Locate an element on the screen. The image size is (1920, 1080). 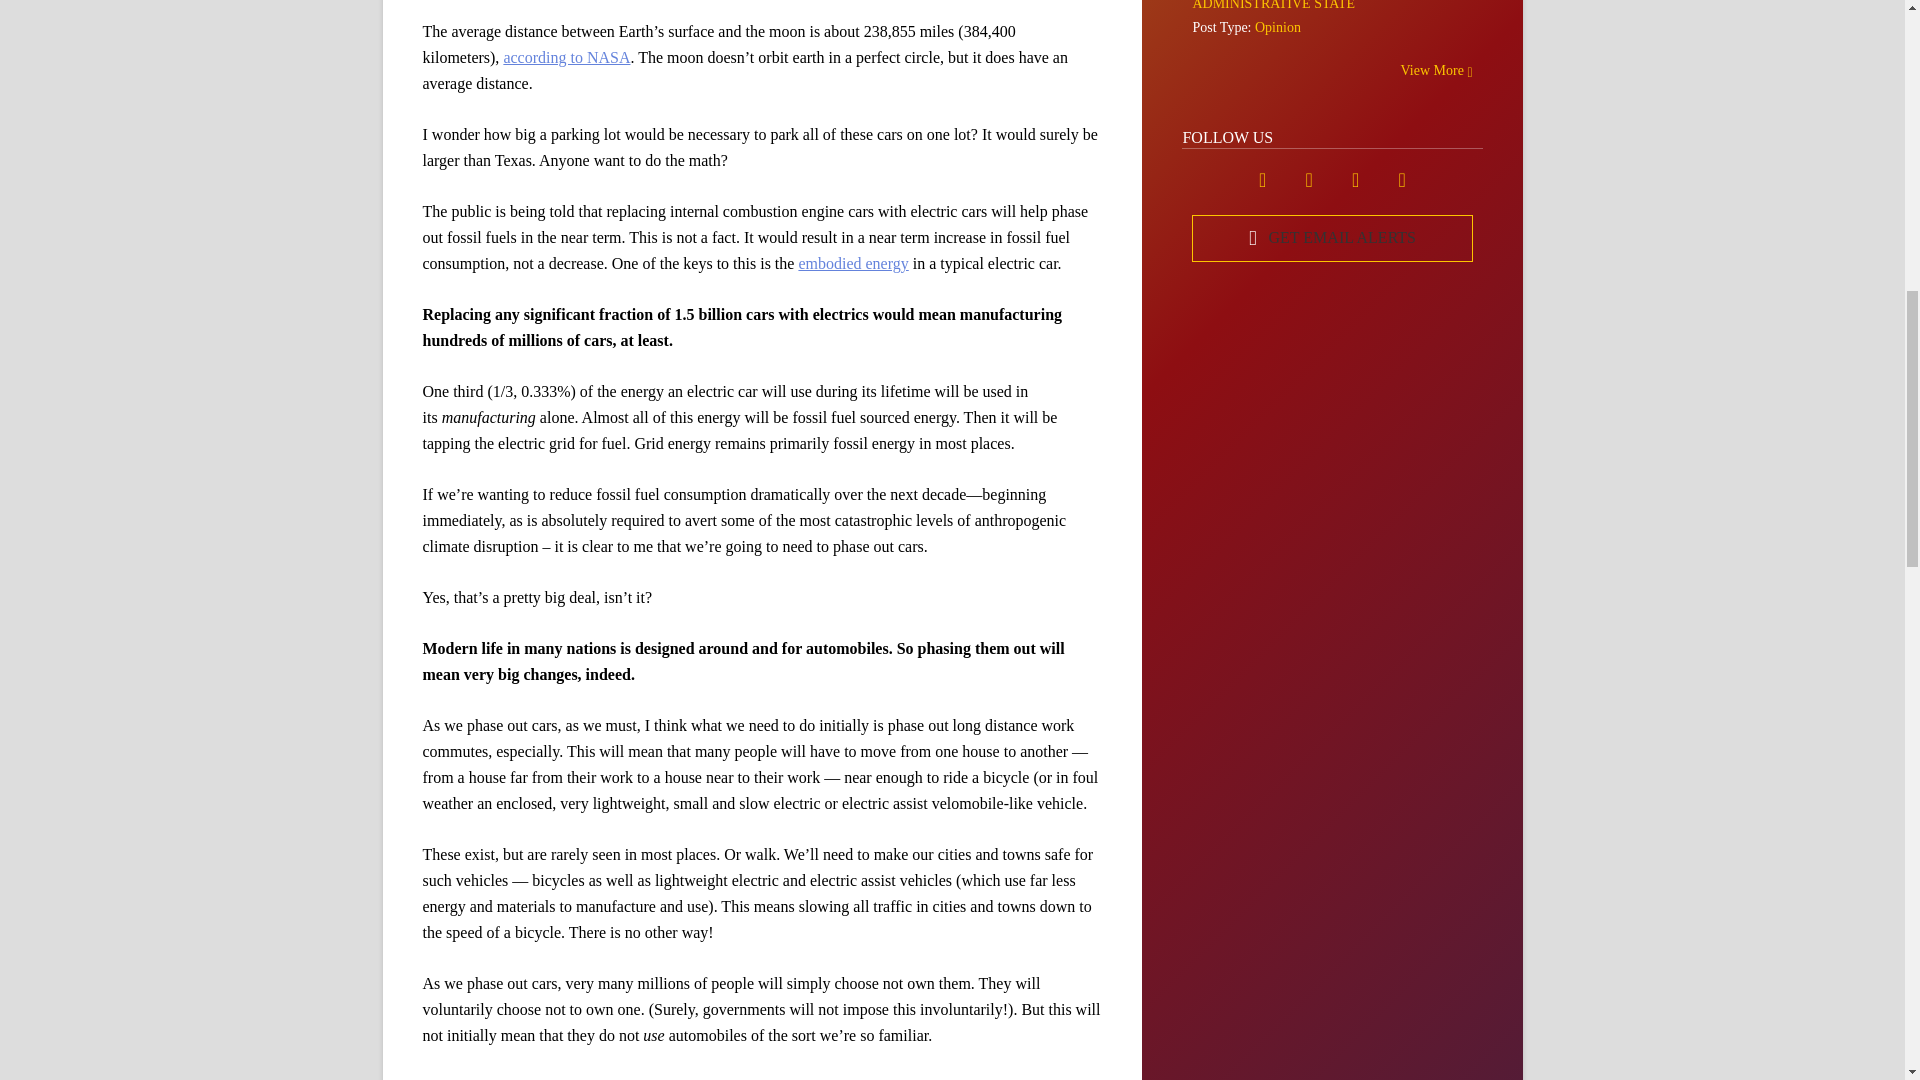
The Supreme Court takes on the administrative state is located at coordinates (1315, 5).